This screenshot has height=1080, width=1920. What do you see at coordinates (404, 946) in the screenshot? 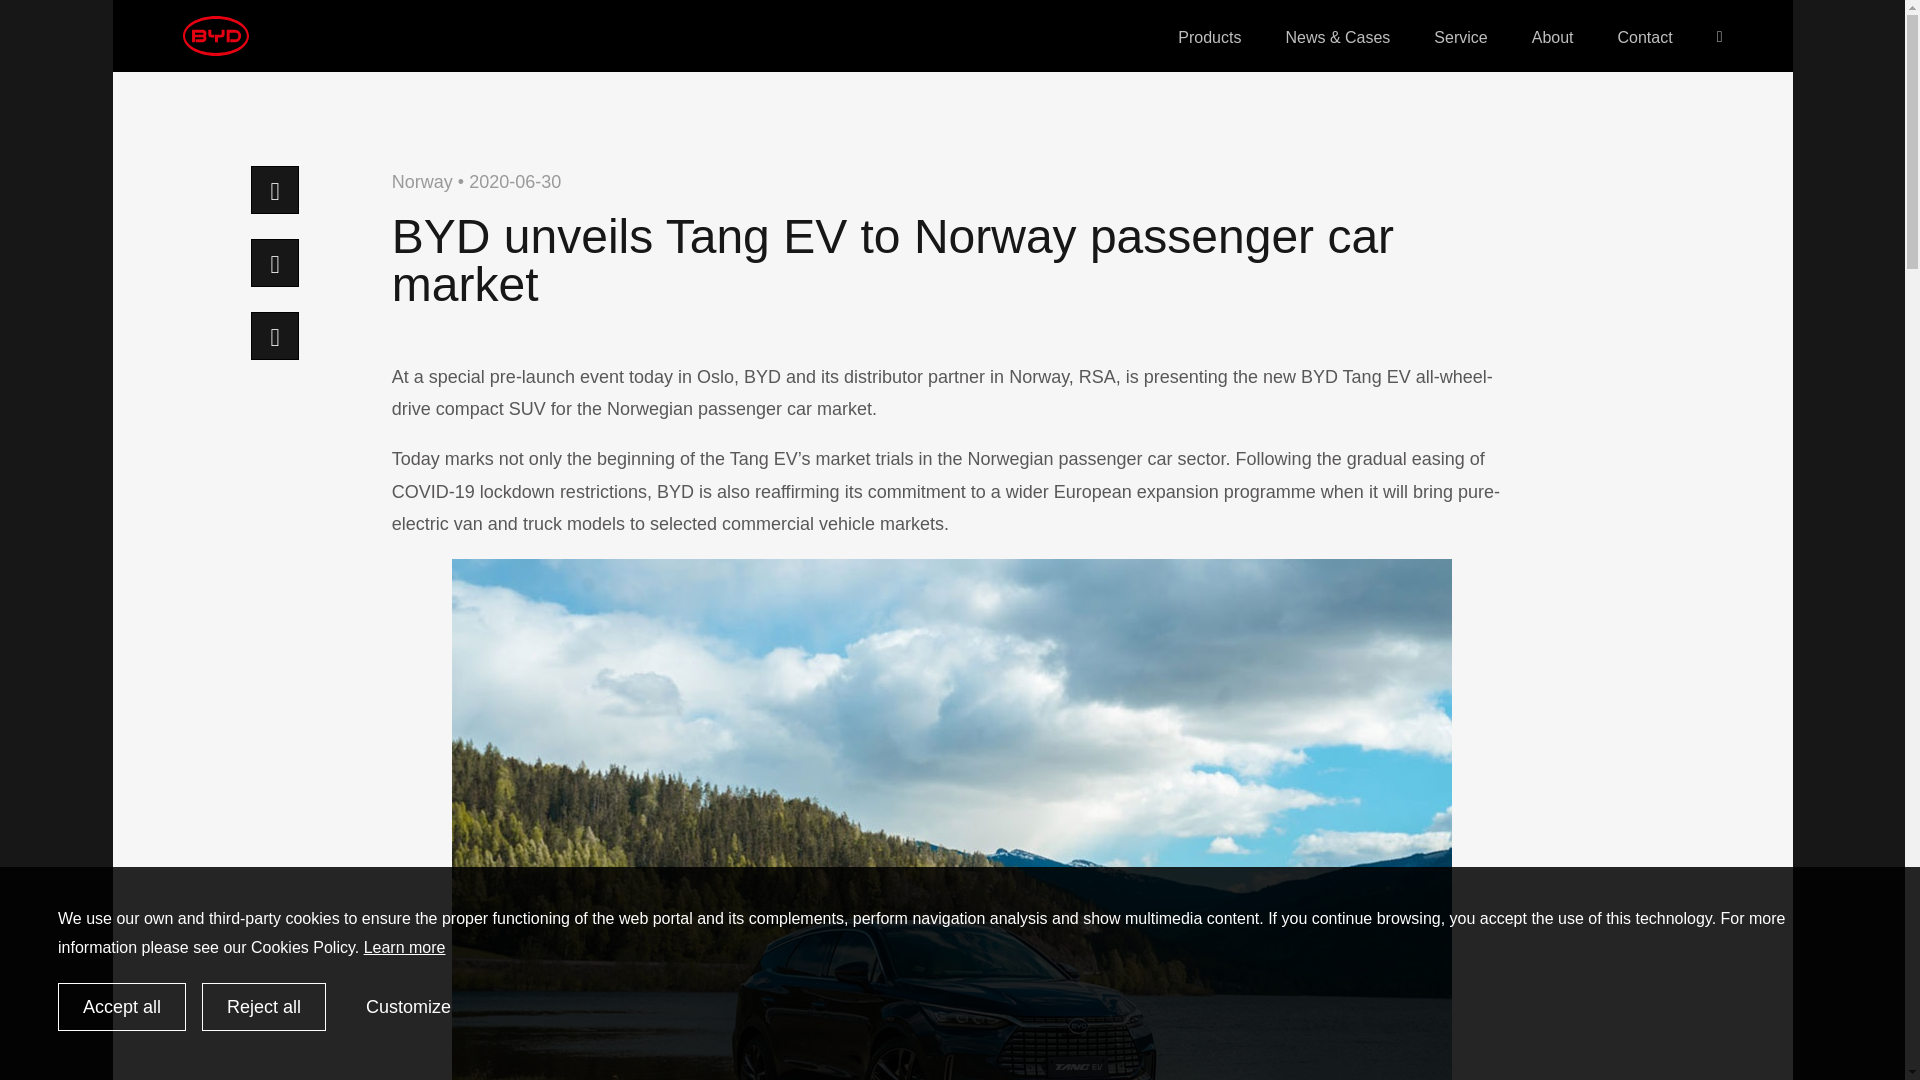
I see `Learn more` at bounding box center [404, 946].